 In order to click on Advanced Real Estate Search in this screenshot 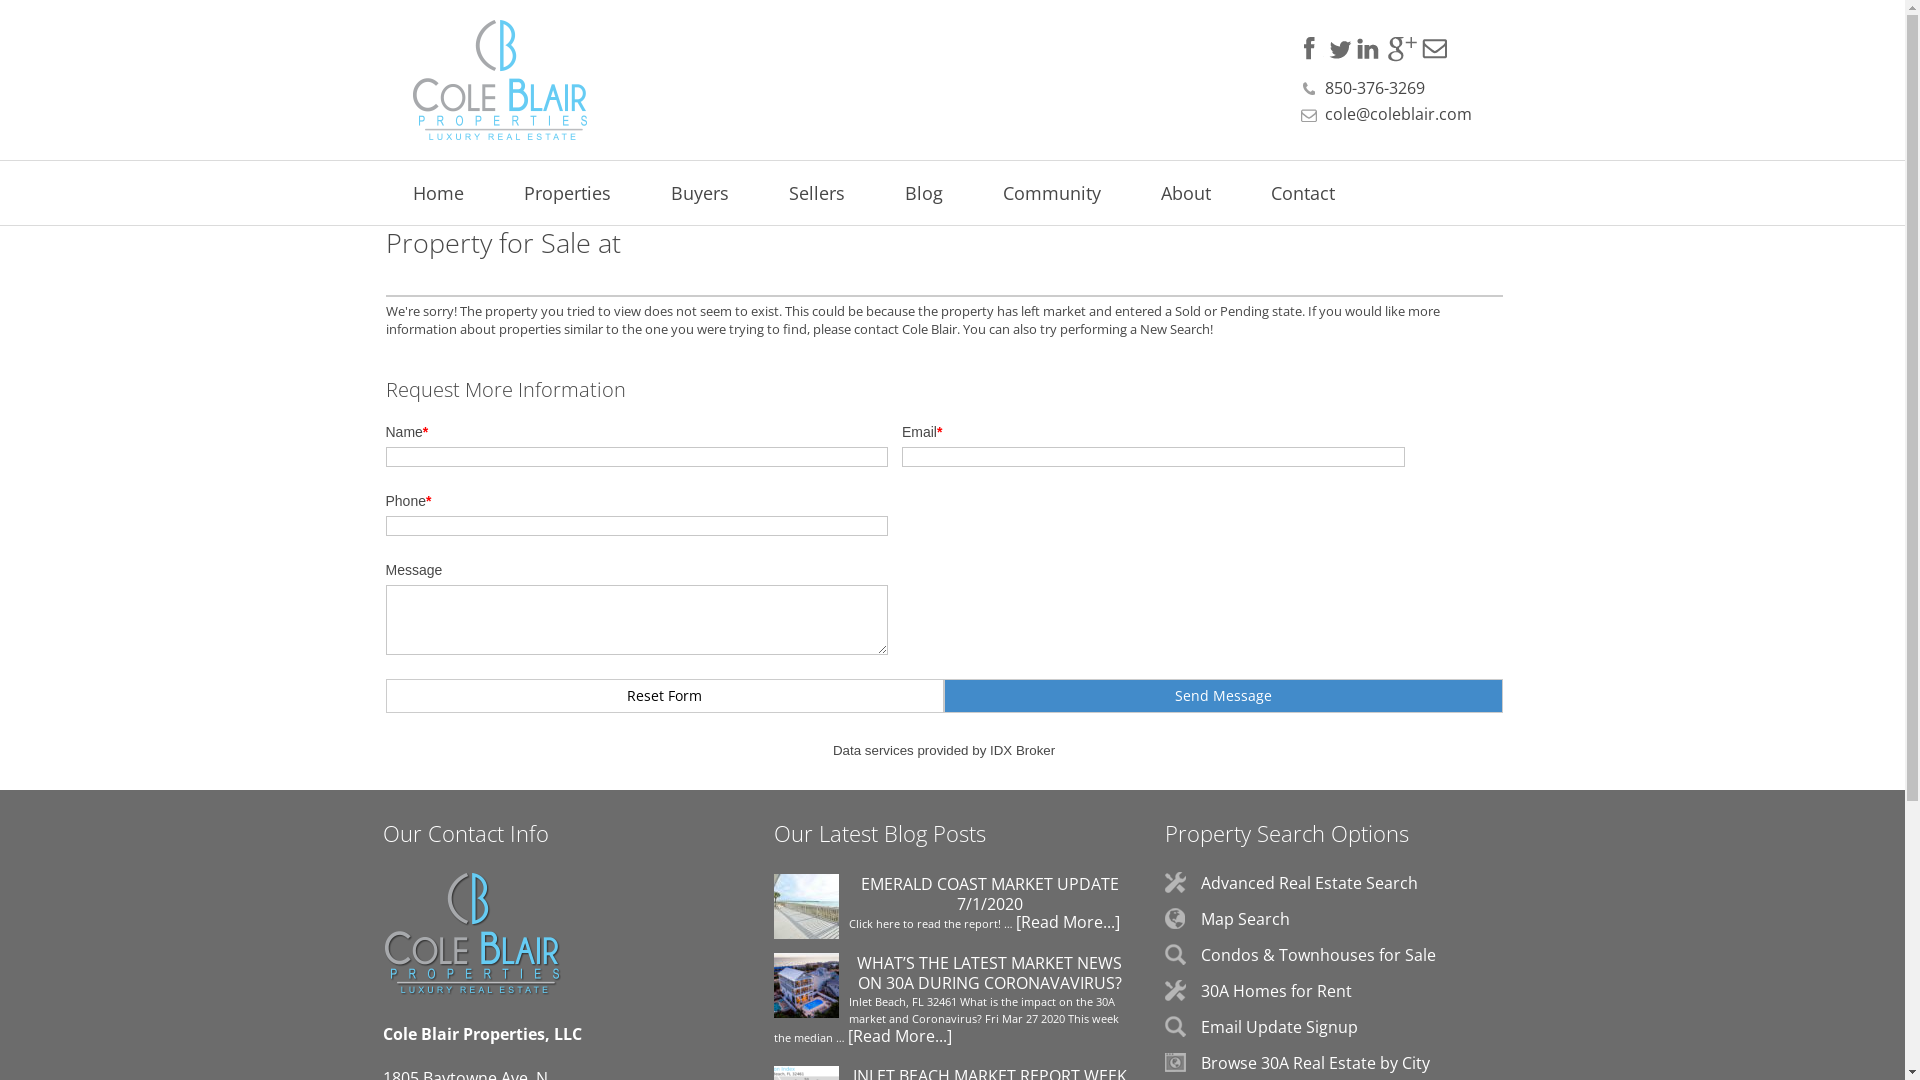, I will do `click(1310, 882)`.